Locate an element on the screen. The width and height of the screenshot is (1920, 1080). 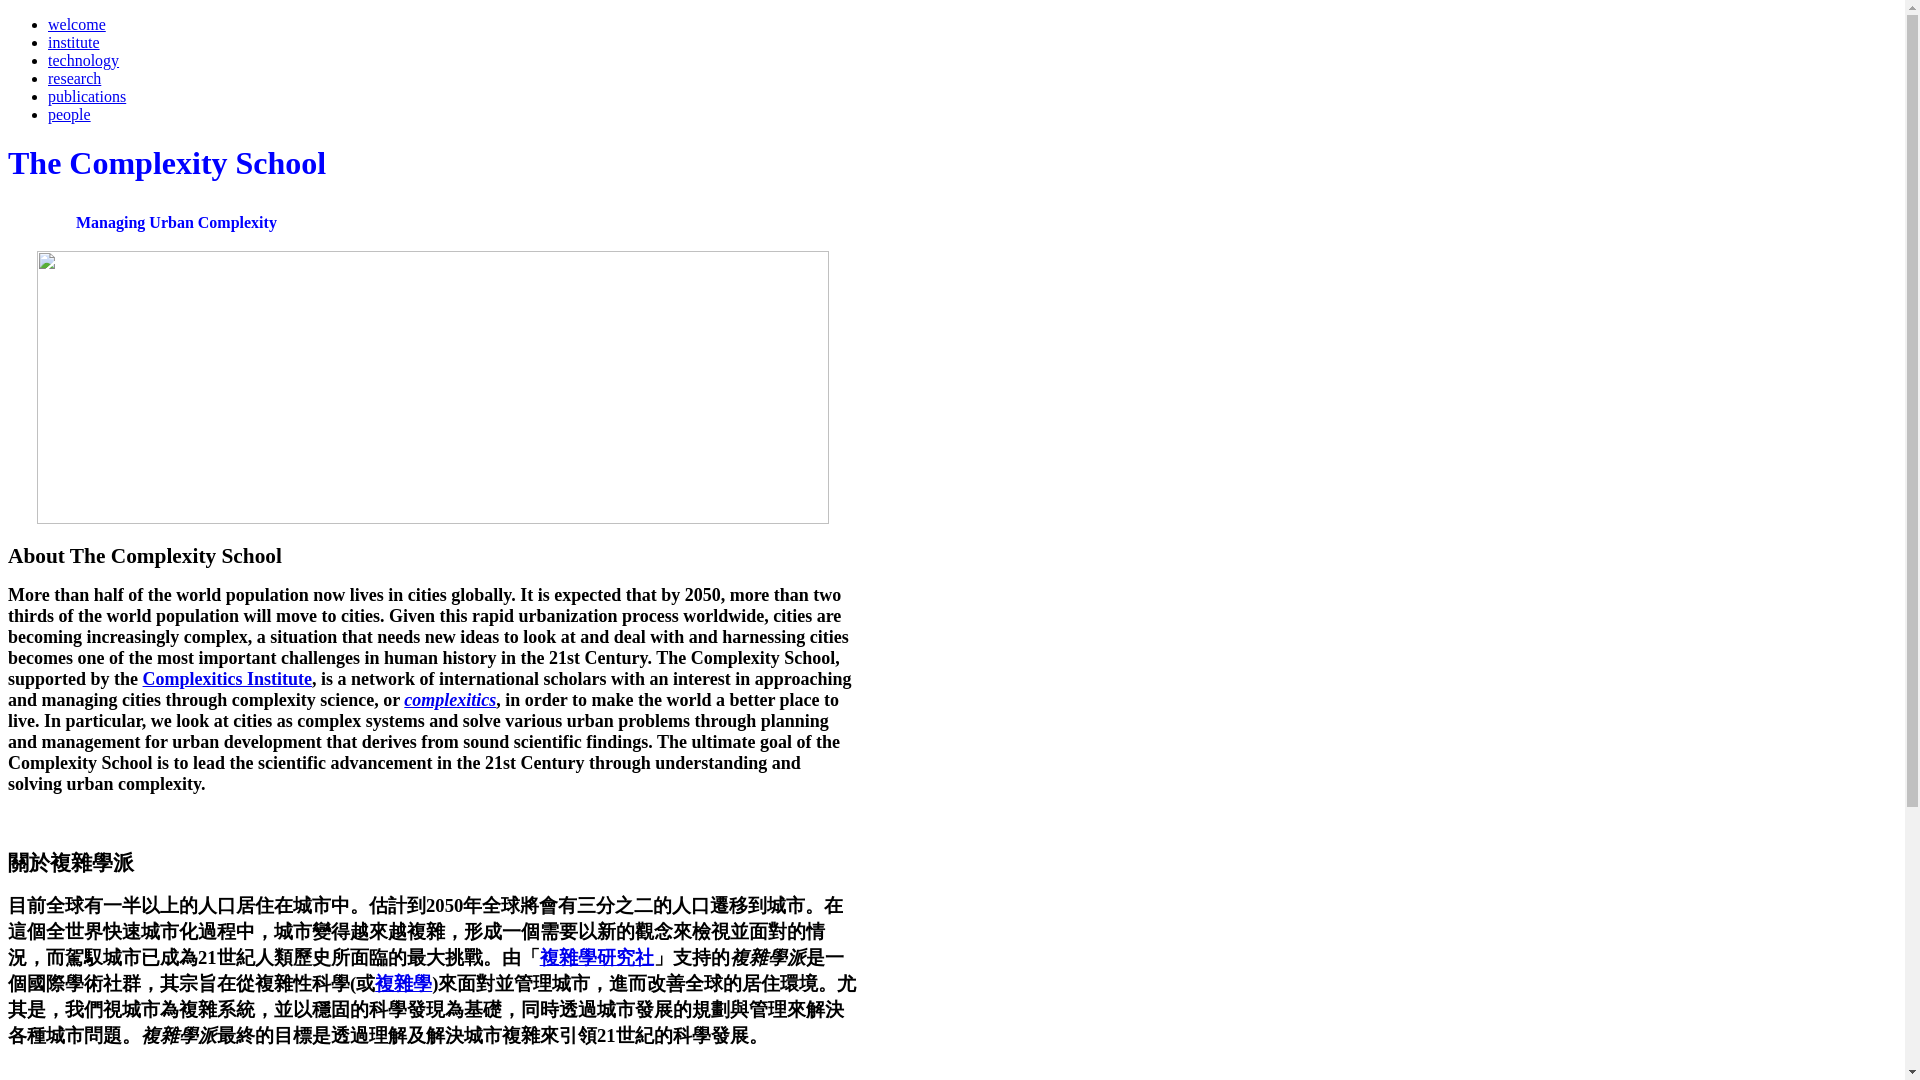
people is located at coordinates (69, 114).